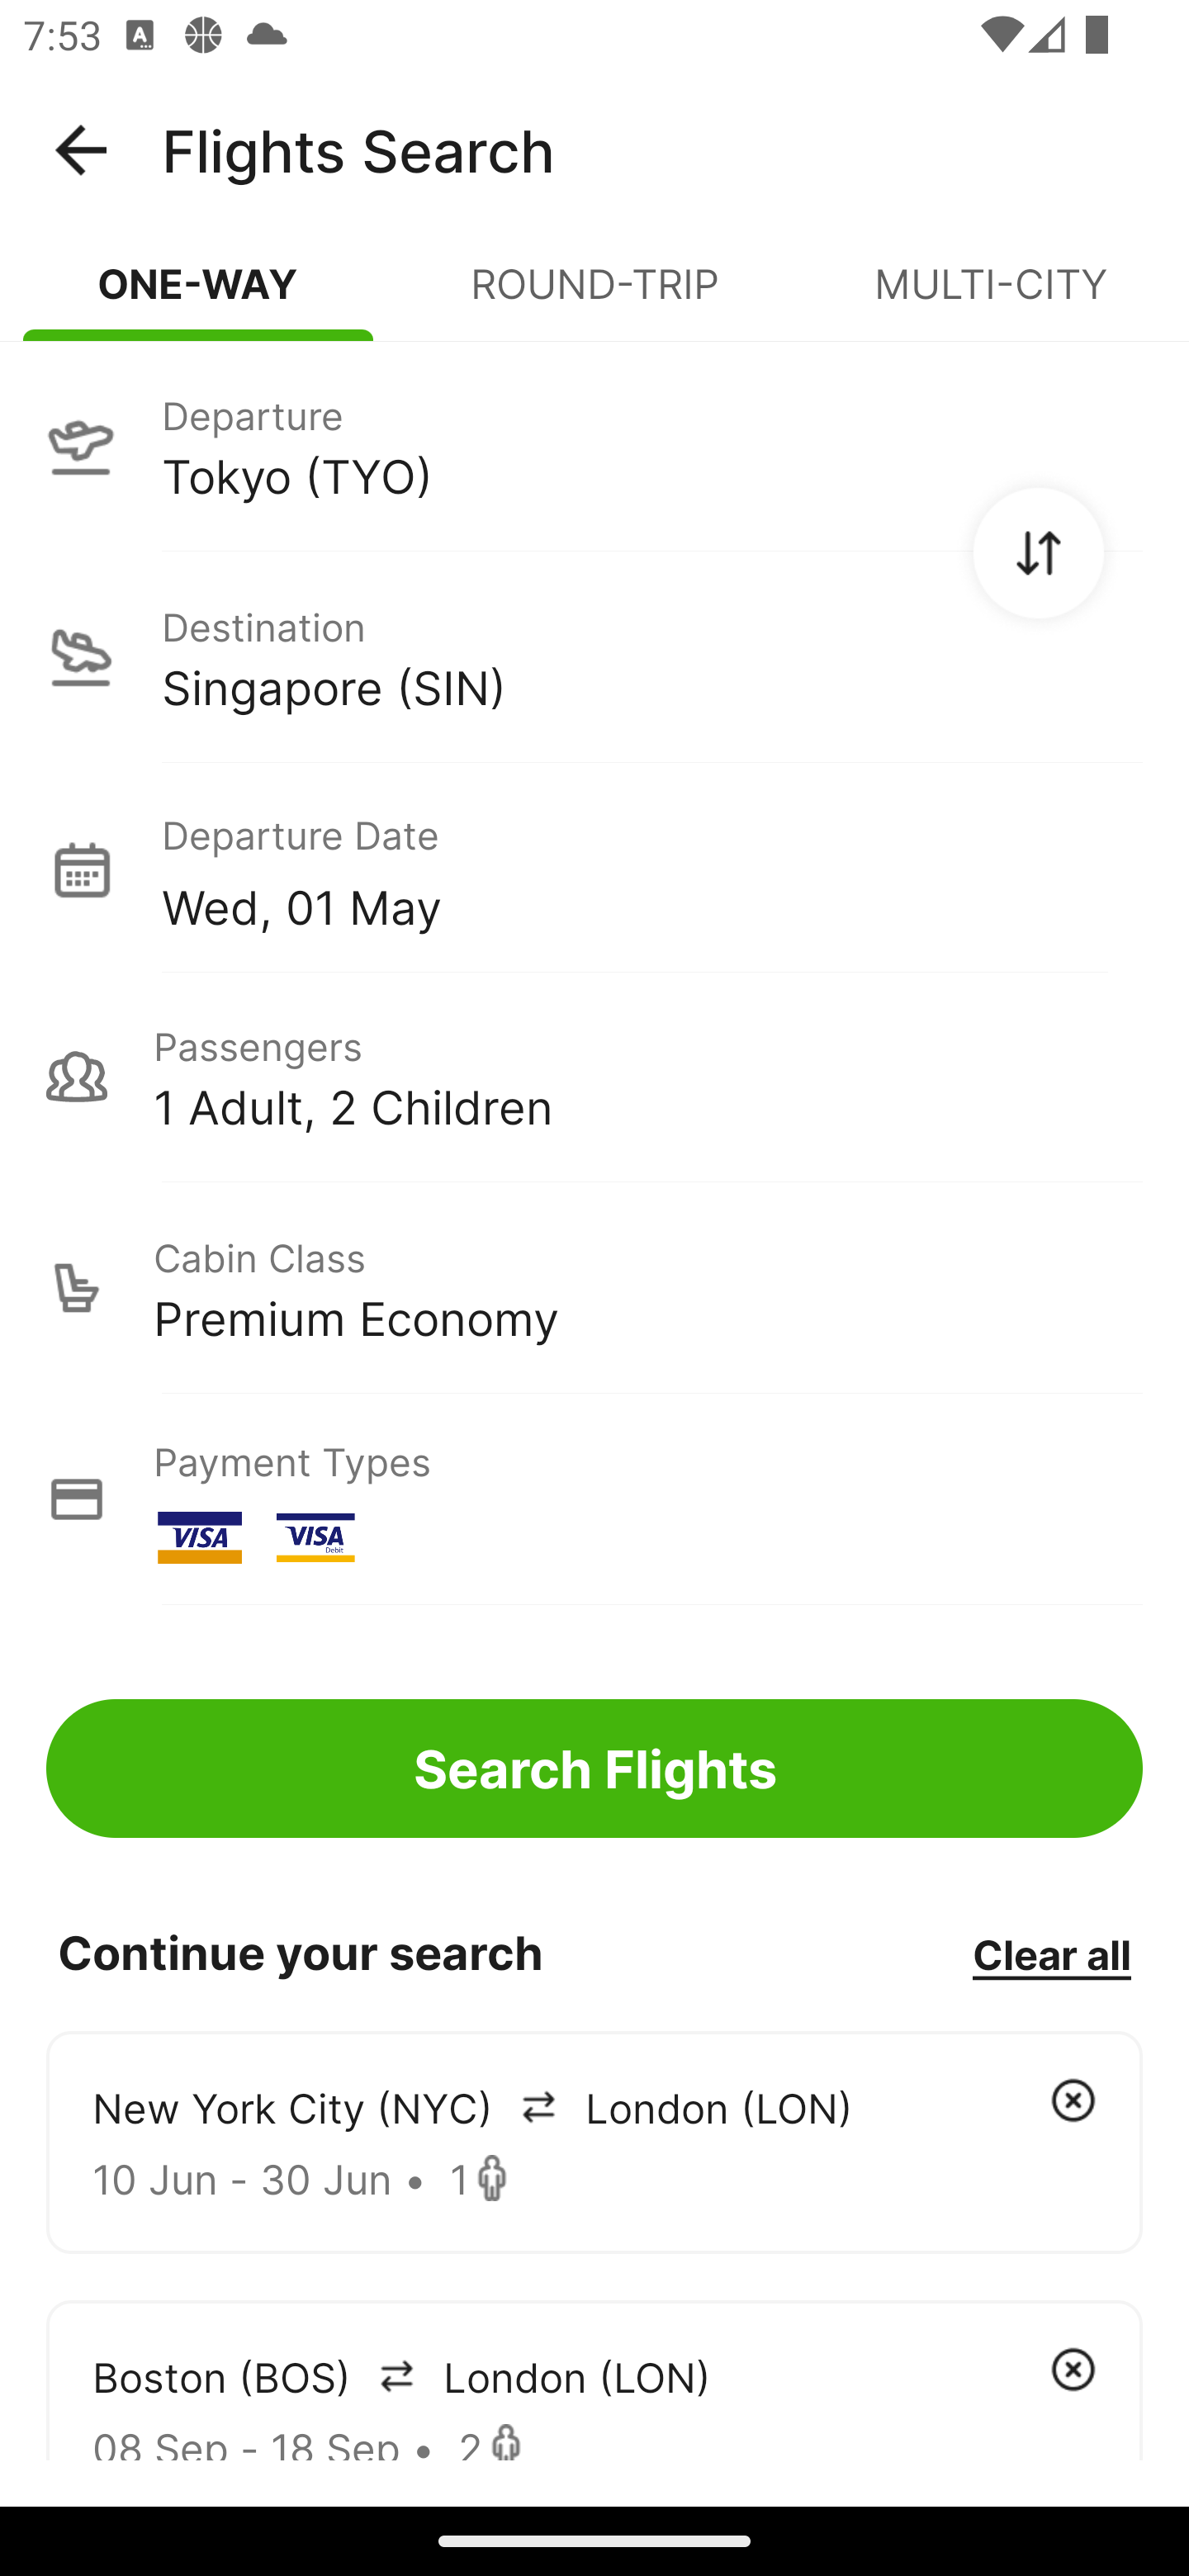  What do you see at coordinates (1051, 1953) in the screenshot?
I see `Clear all` at bounding box center [1051, 1953].